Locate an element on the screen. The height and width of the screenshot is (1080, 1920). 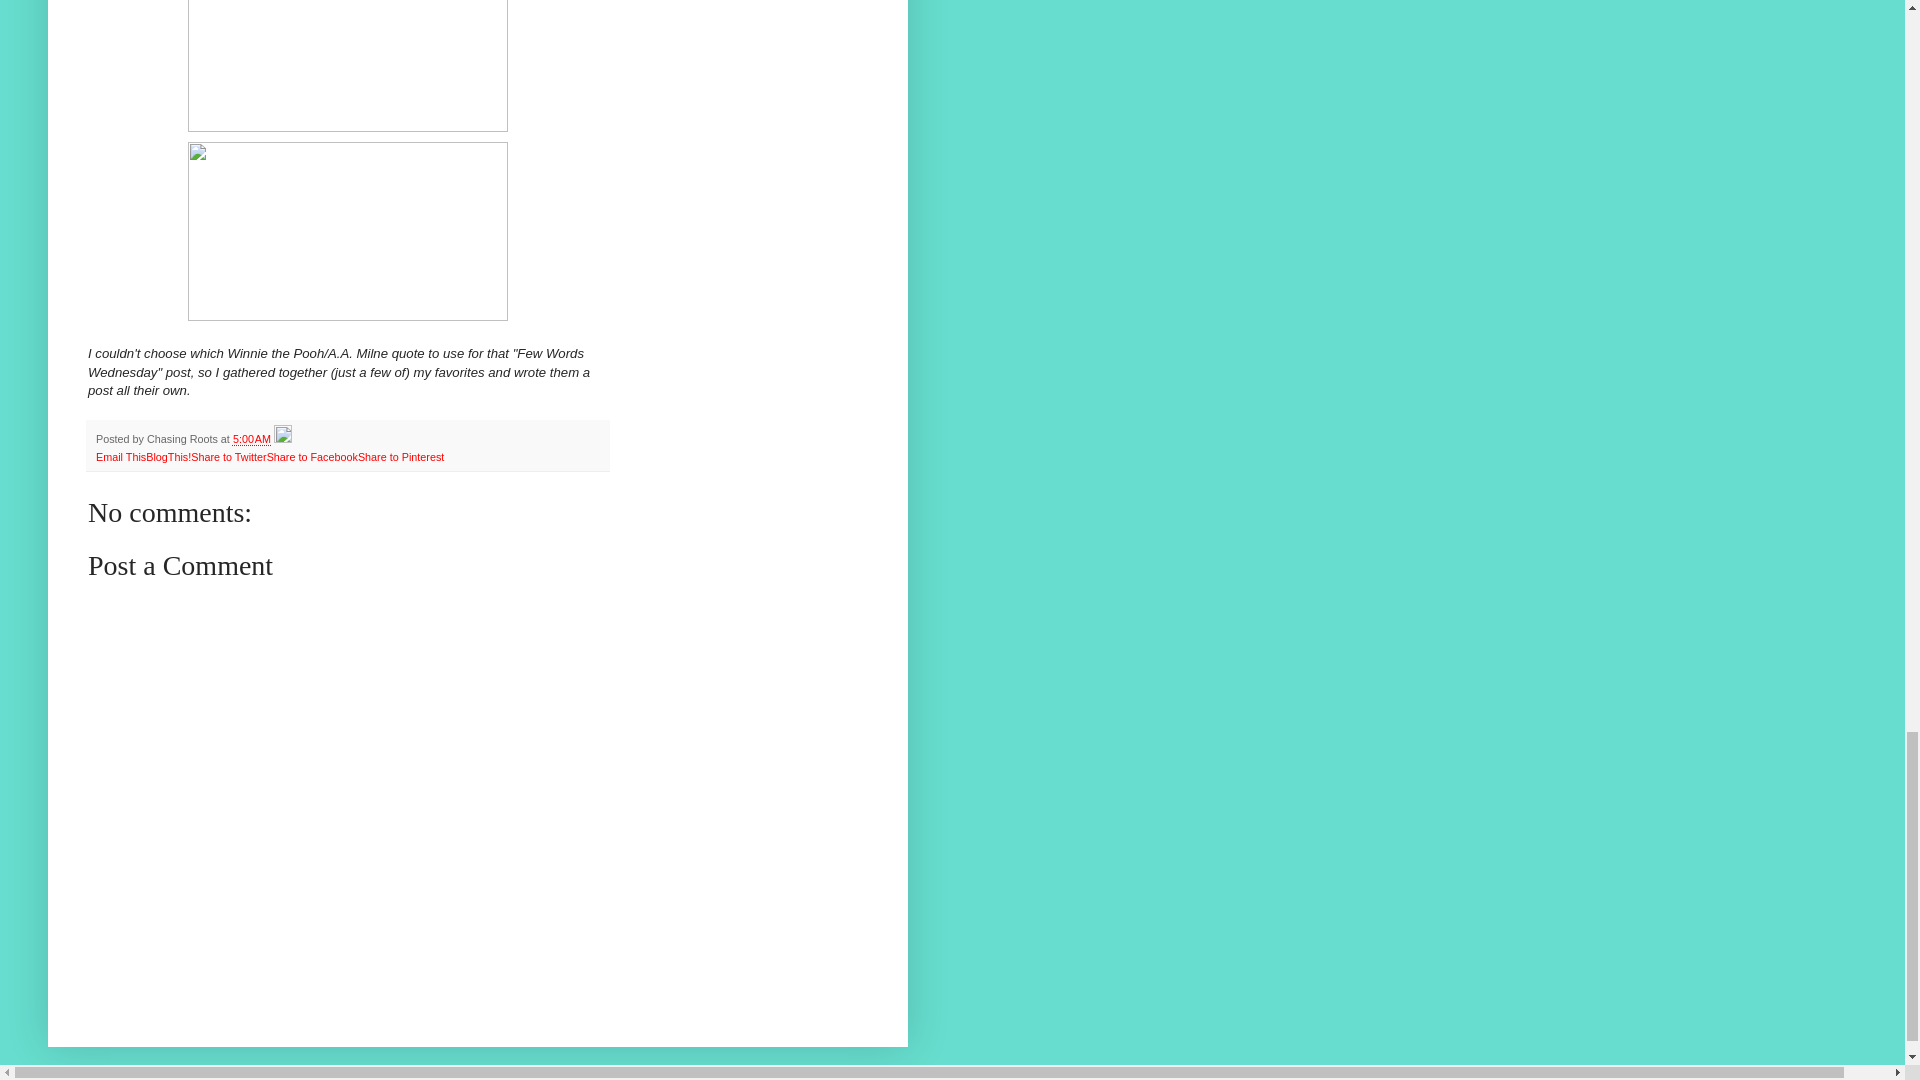
Share to Facebook is located at coordinates (312, 457).